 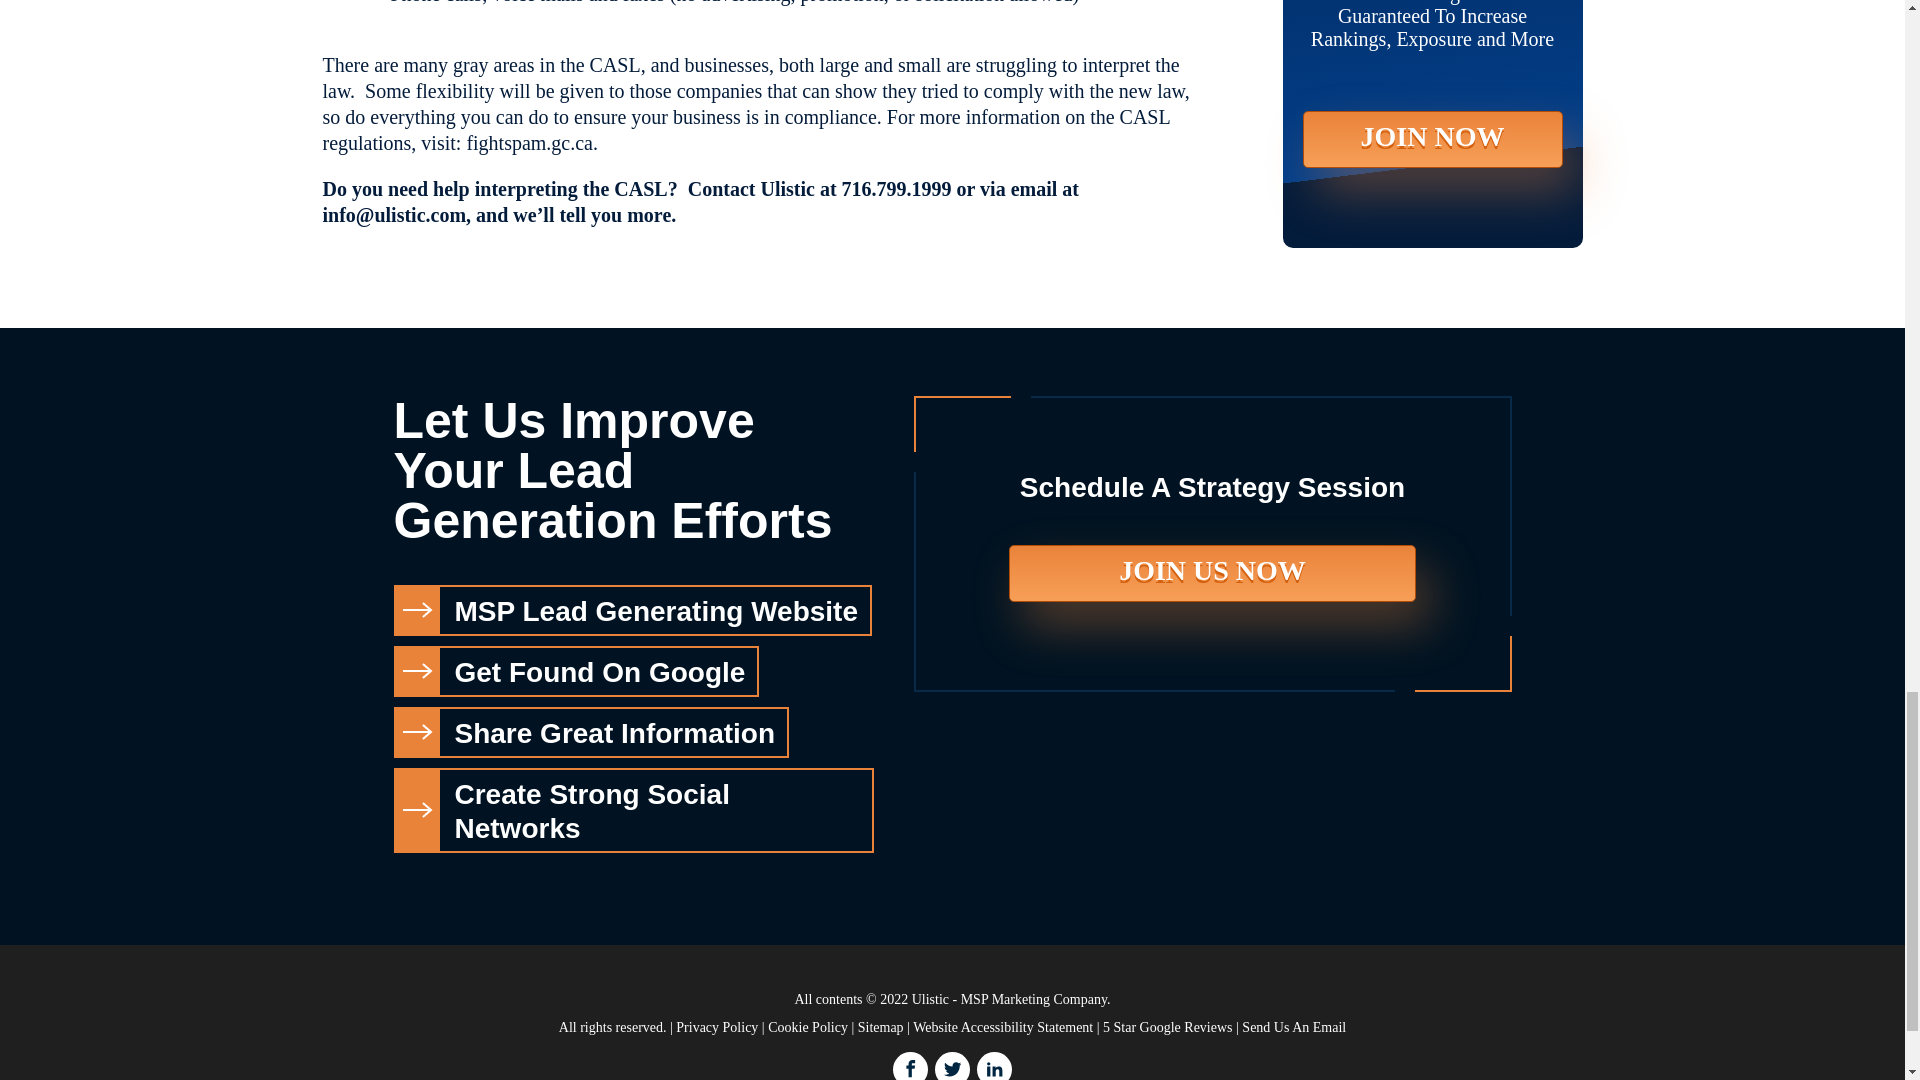 I want to click on Sitemap, so click(x=881, y=1026).